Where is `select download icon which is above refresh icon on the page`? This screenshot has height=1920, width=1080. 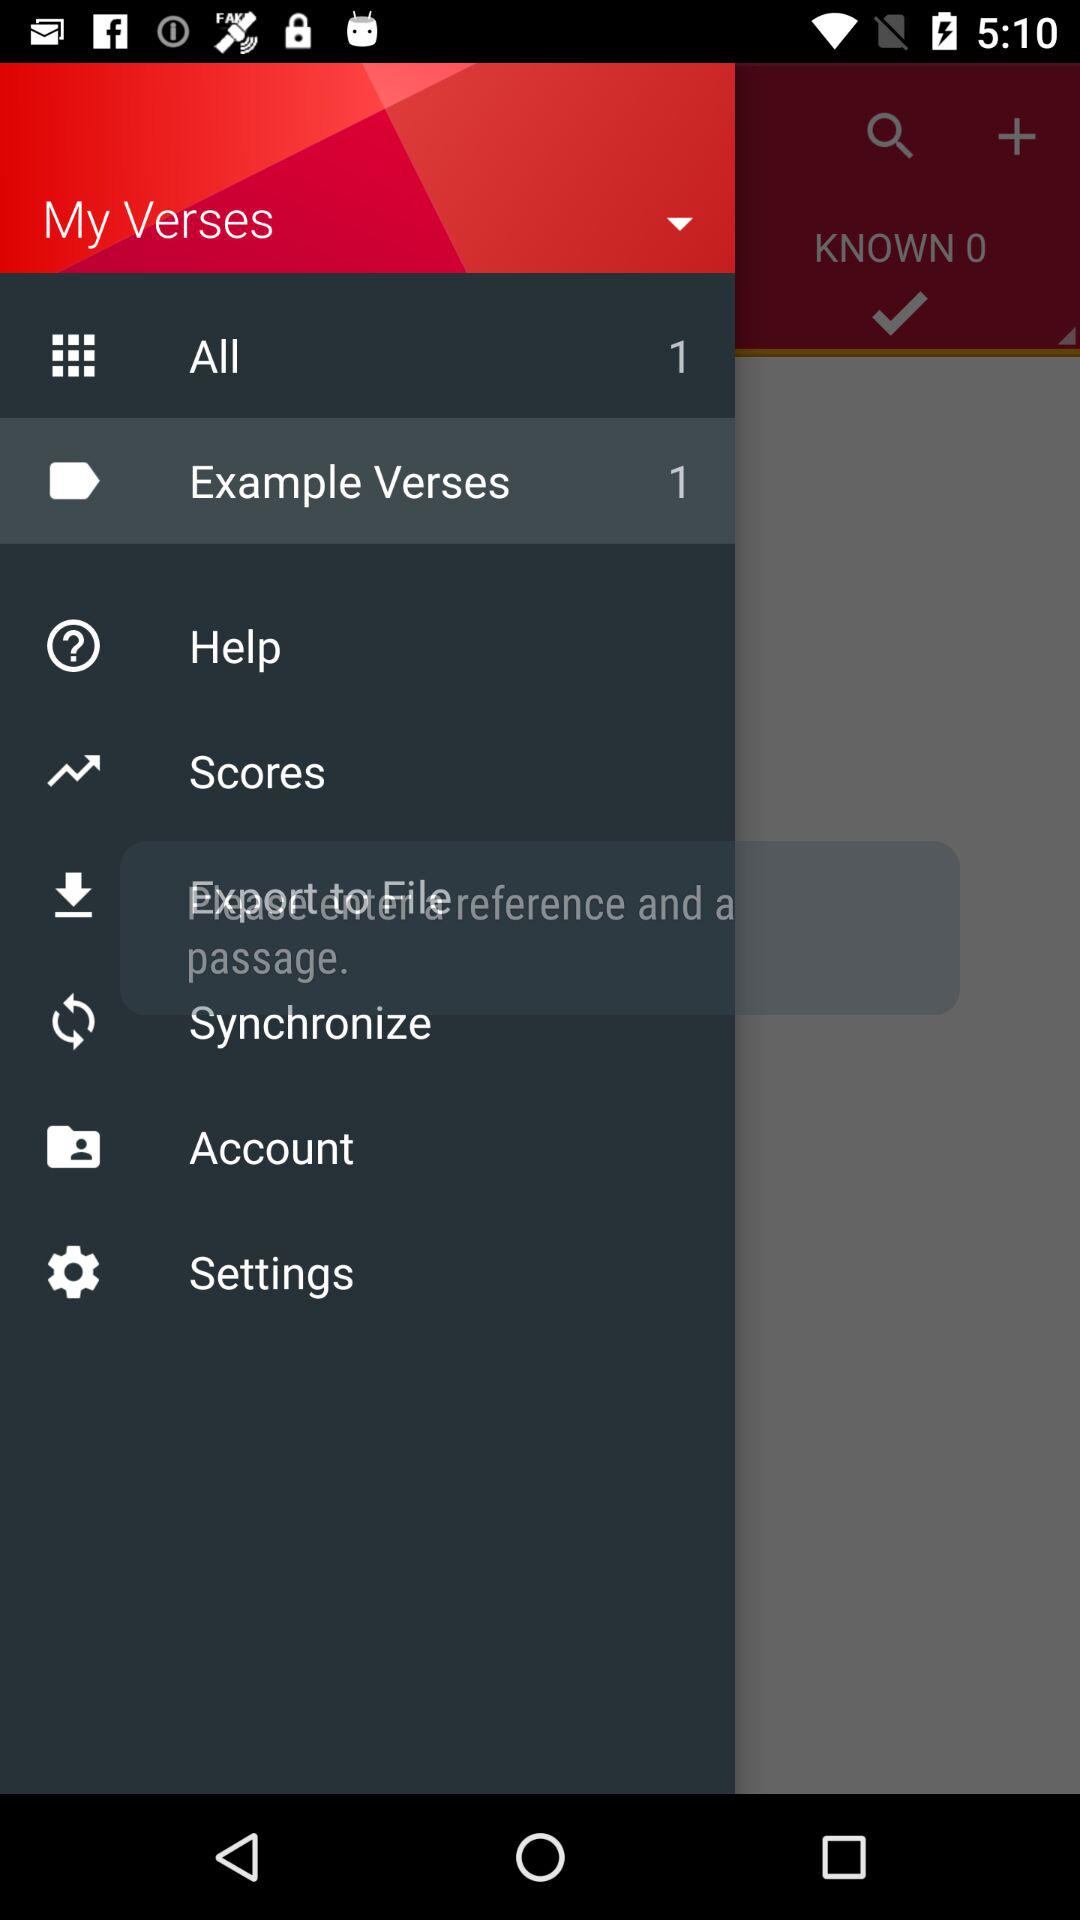 select download icon which is above refresh icon on the page is located at coordinates (73, 896).